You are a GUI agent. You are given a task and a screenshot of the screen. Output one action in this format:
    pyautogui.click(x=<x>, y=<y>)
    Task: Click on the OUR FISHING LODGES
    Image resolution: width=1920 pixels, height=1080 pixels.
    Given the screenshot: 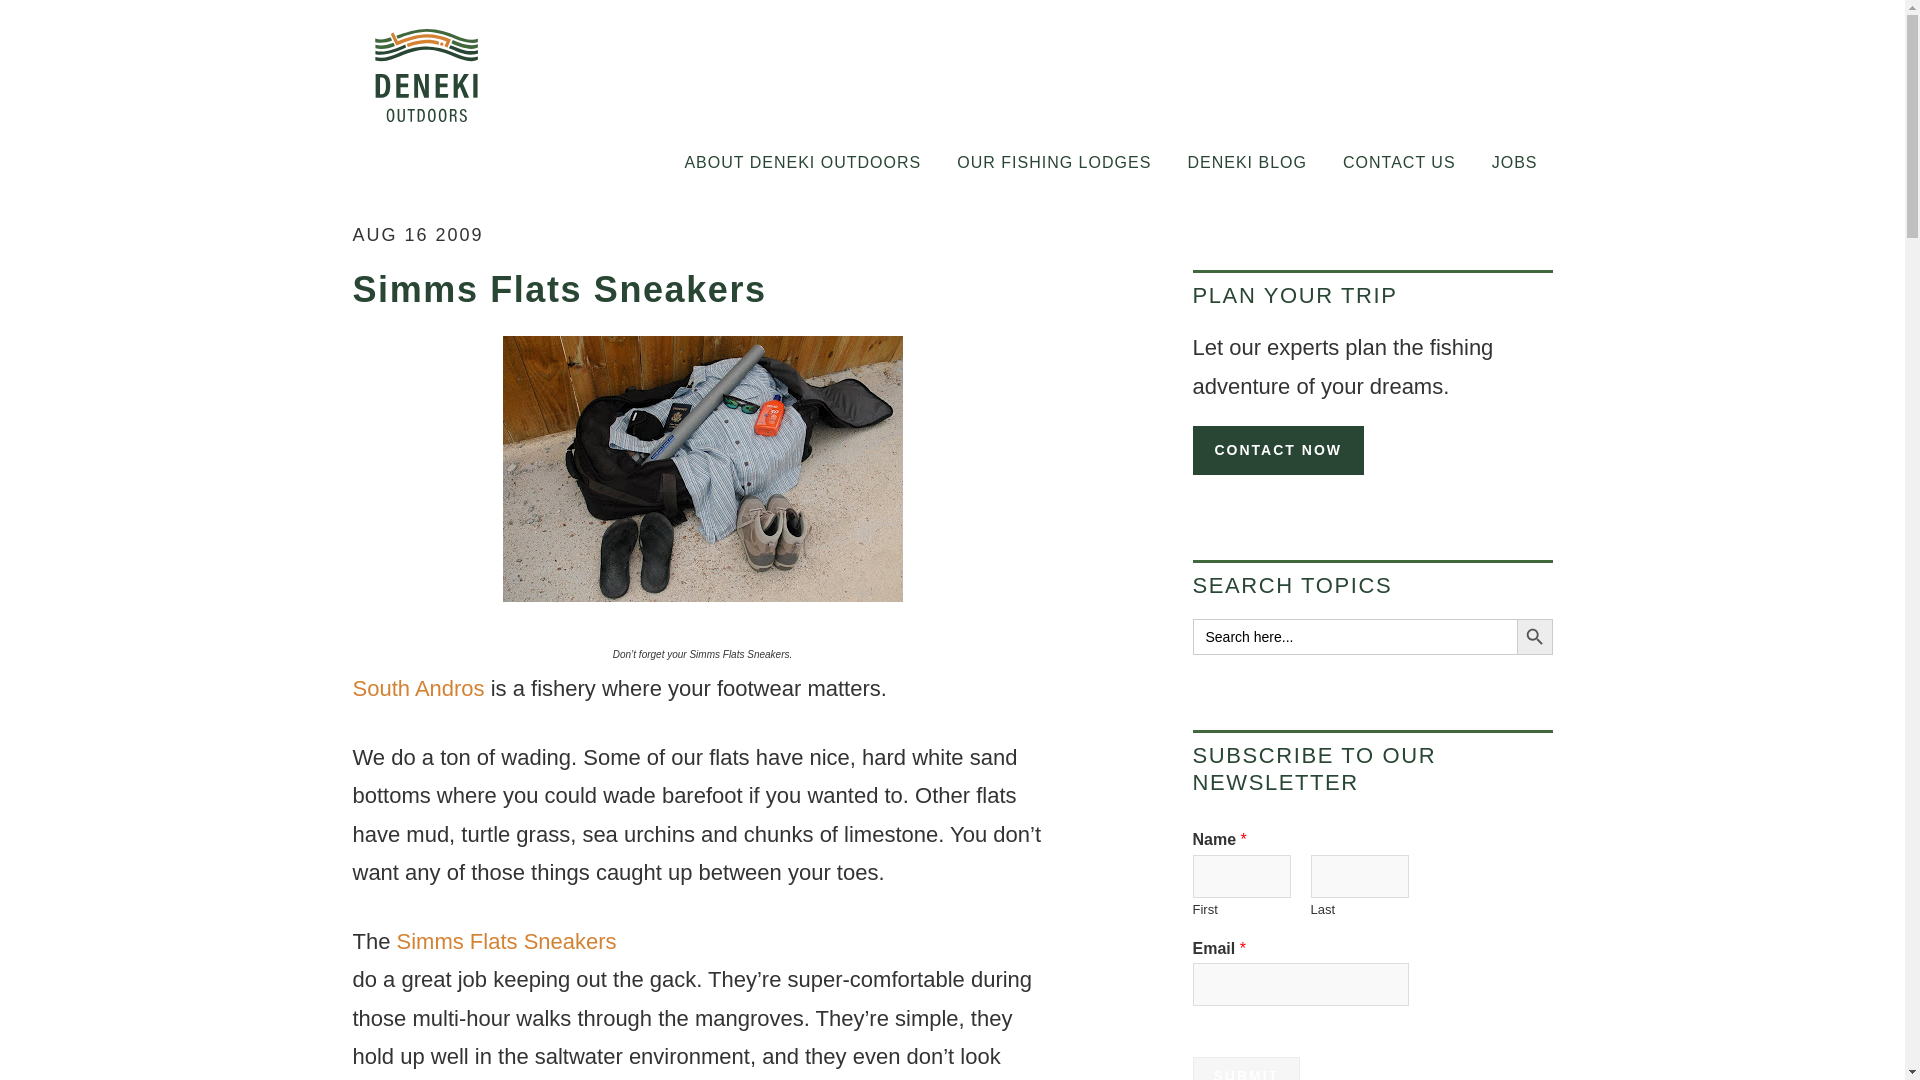 What is the action you would take?
    pyautogui.click(x=1054, y=164)
    